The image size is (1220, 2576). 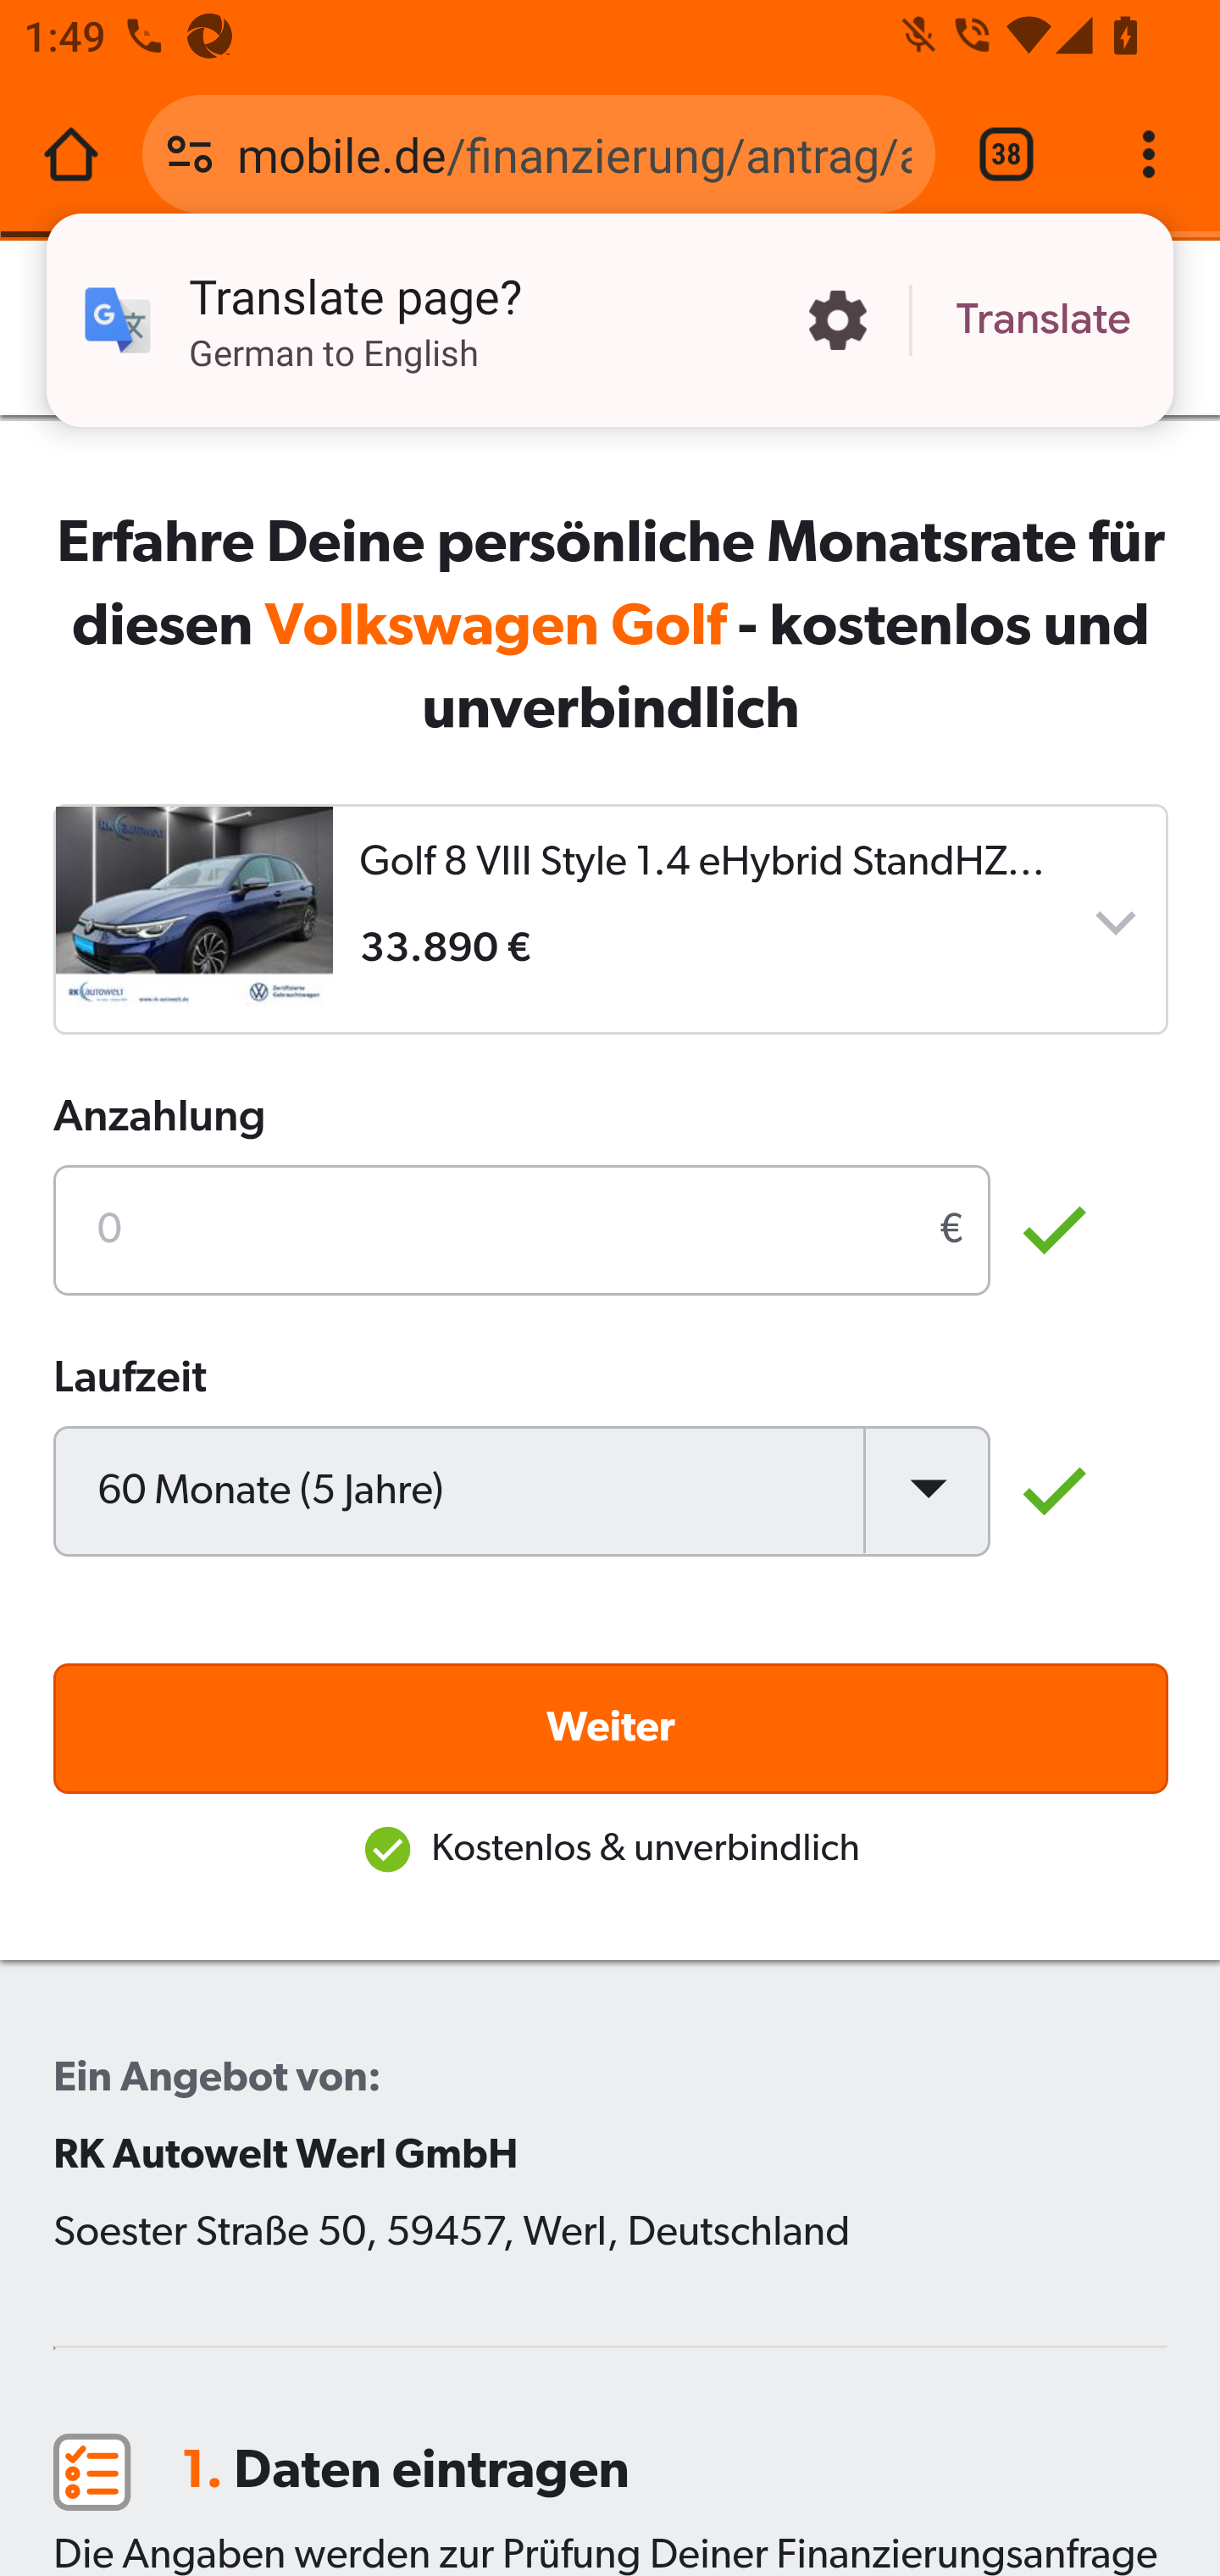 I want to click on More options in the Translate page?, so click(x=837, y=320).